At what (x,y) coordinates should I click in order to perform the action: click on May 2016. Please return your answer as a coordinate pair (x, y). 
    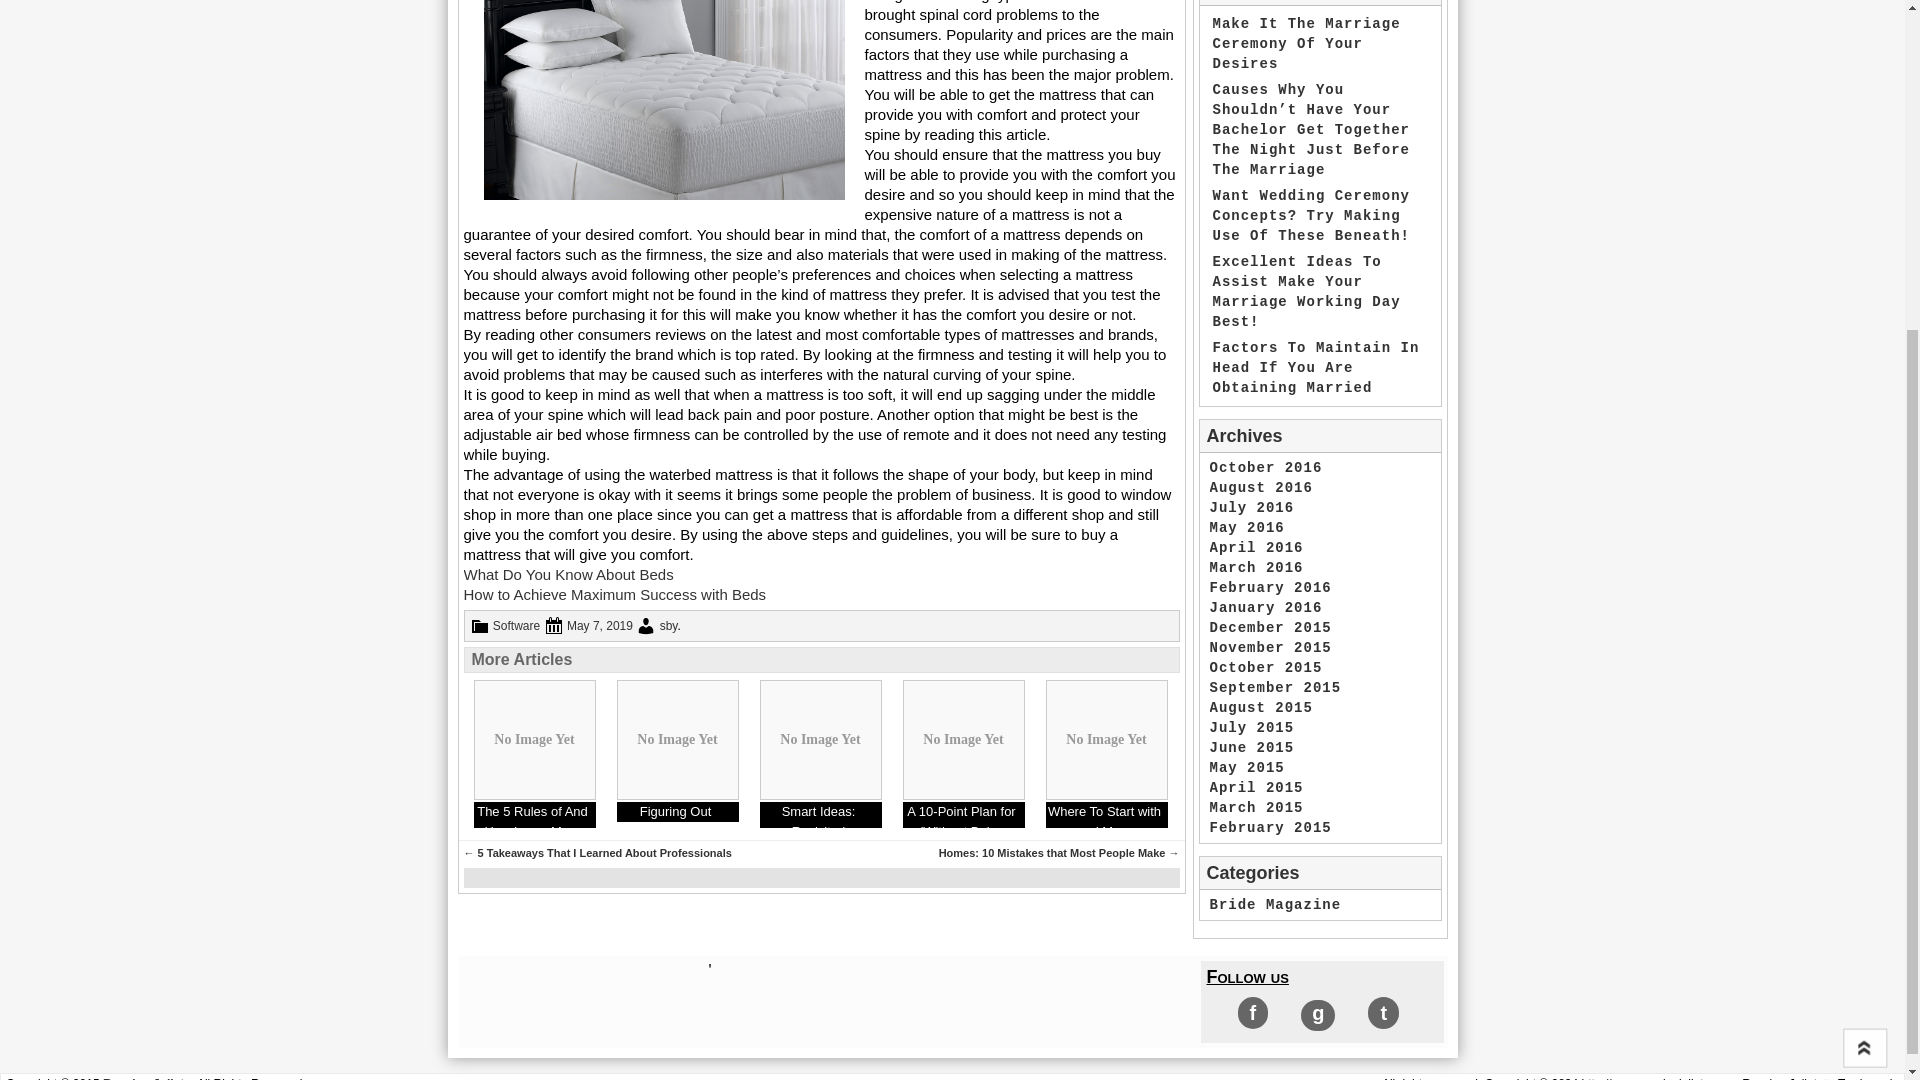
    Looking at the image, I should click on (1246, 527).